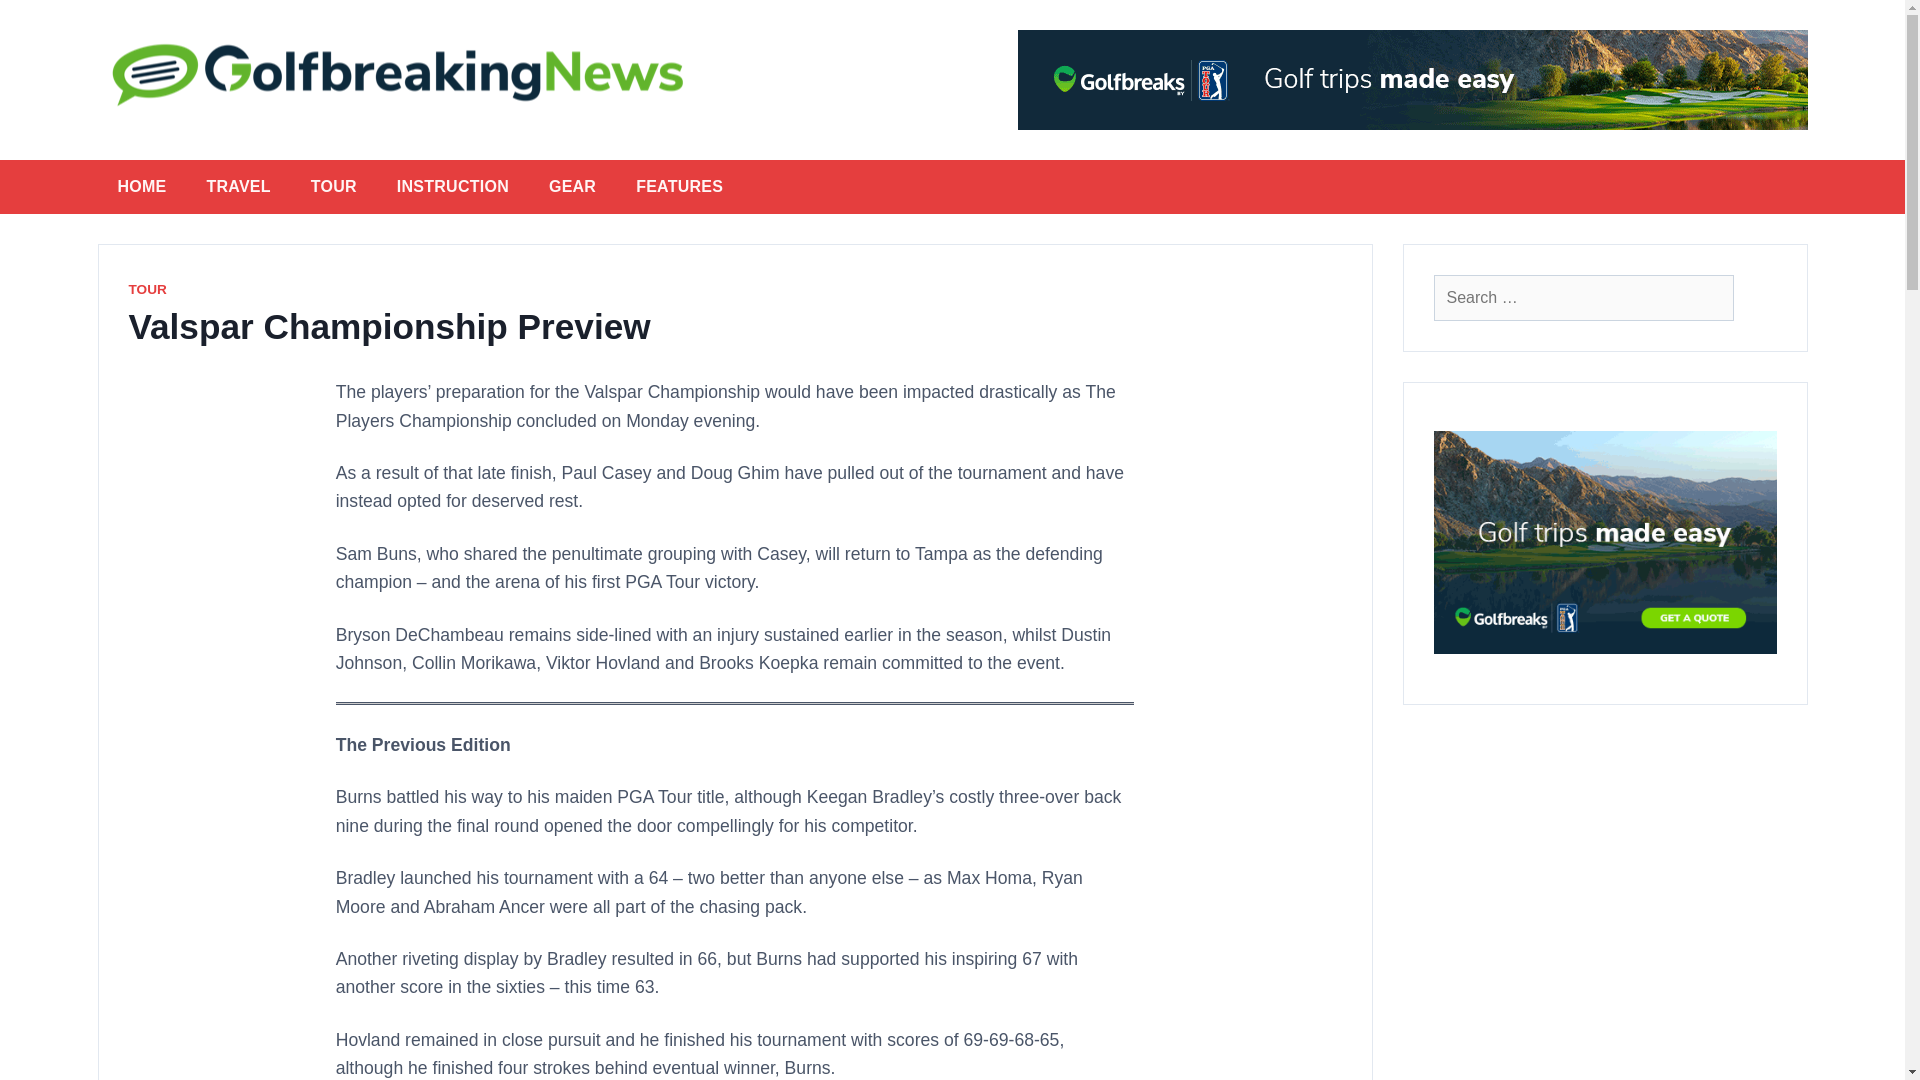 Image resolution: width=1920 pixels, height=1080 pixels. Describe the element at coordinates (452, 186) in the screenshot. I see `INSTRUCTION` at that location.